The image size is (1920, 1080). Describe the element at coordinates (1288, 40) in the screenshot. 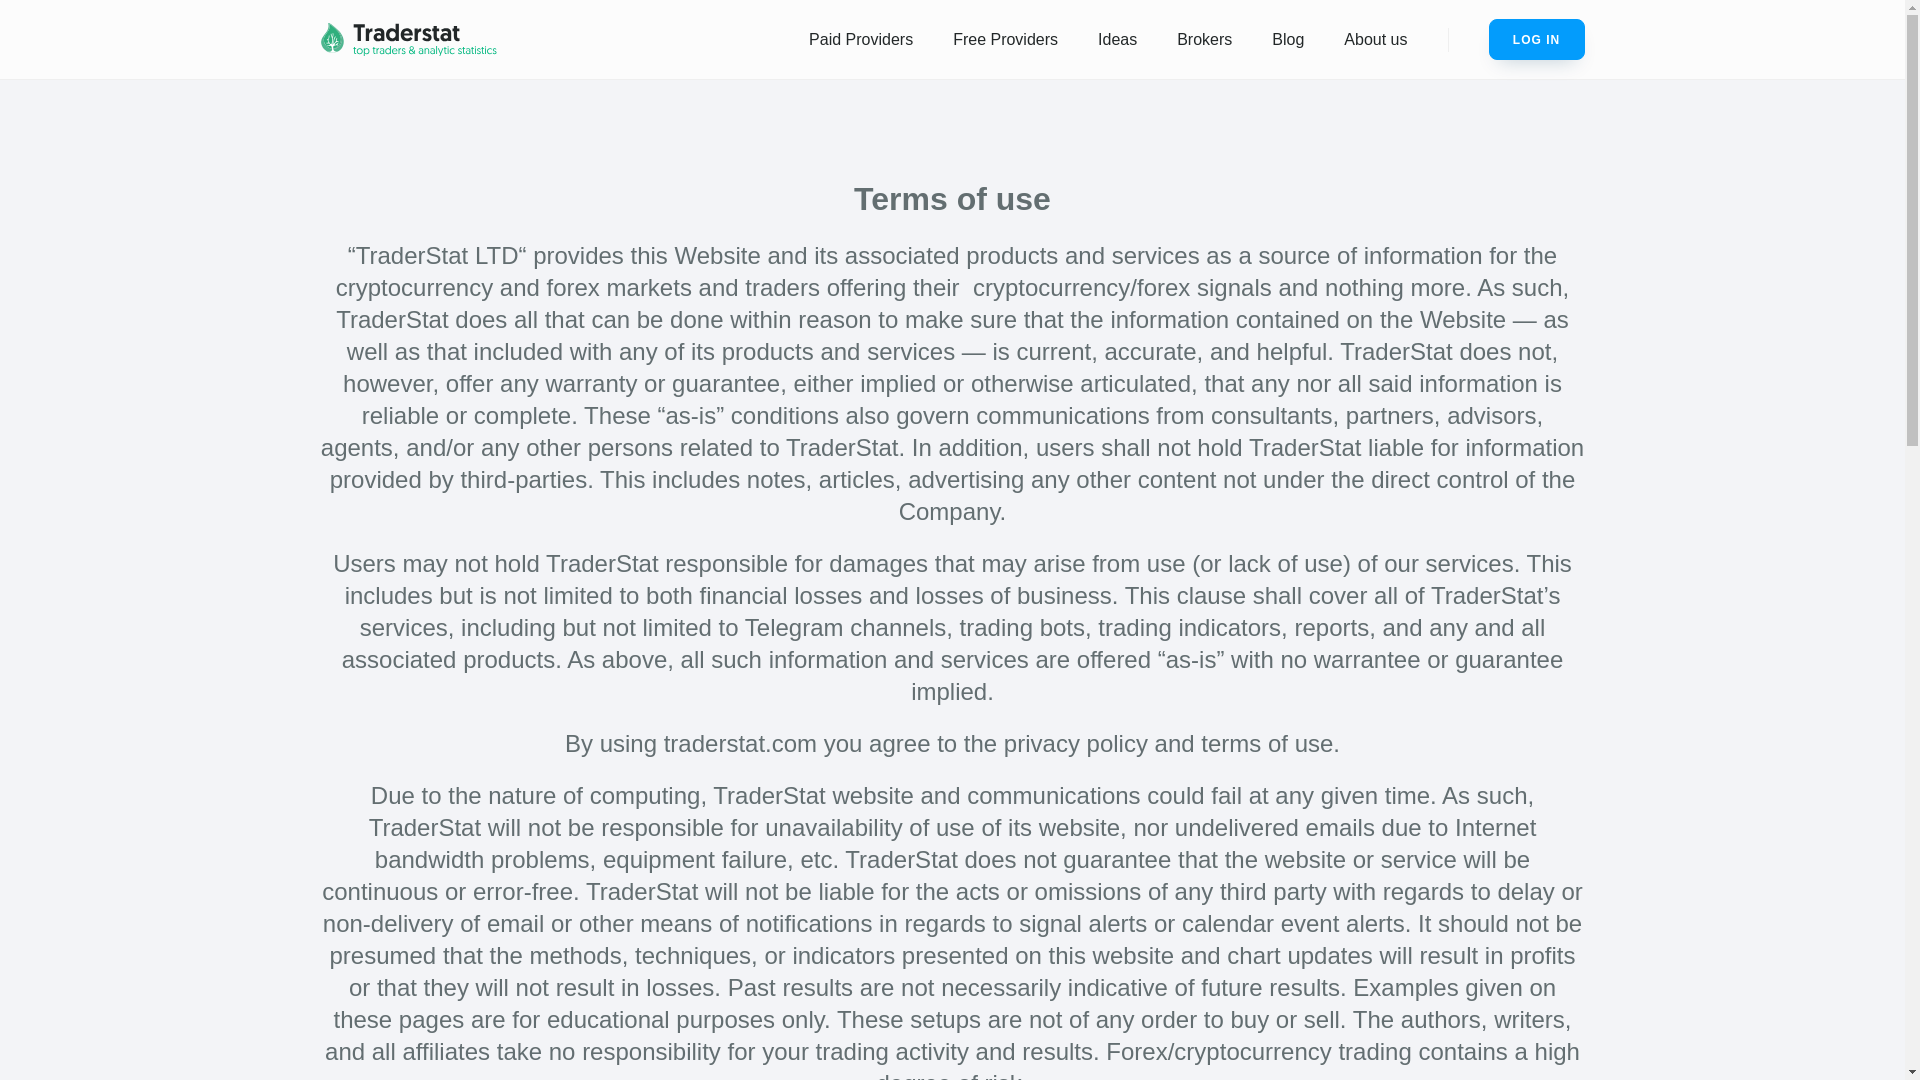

I see `Blog` at that location.